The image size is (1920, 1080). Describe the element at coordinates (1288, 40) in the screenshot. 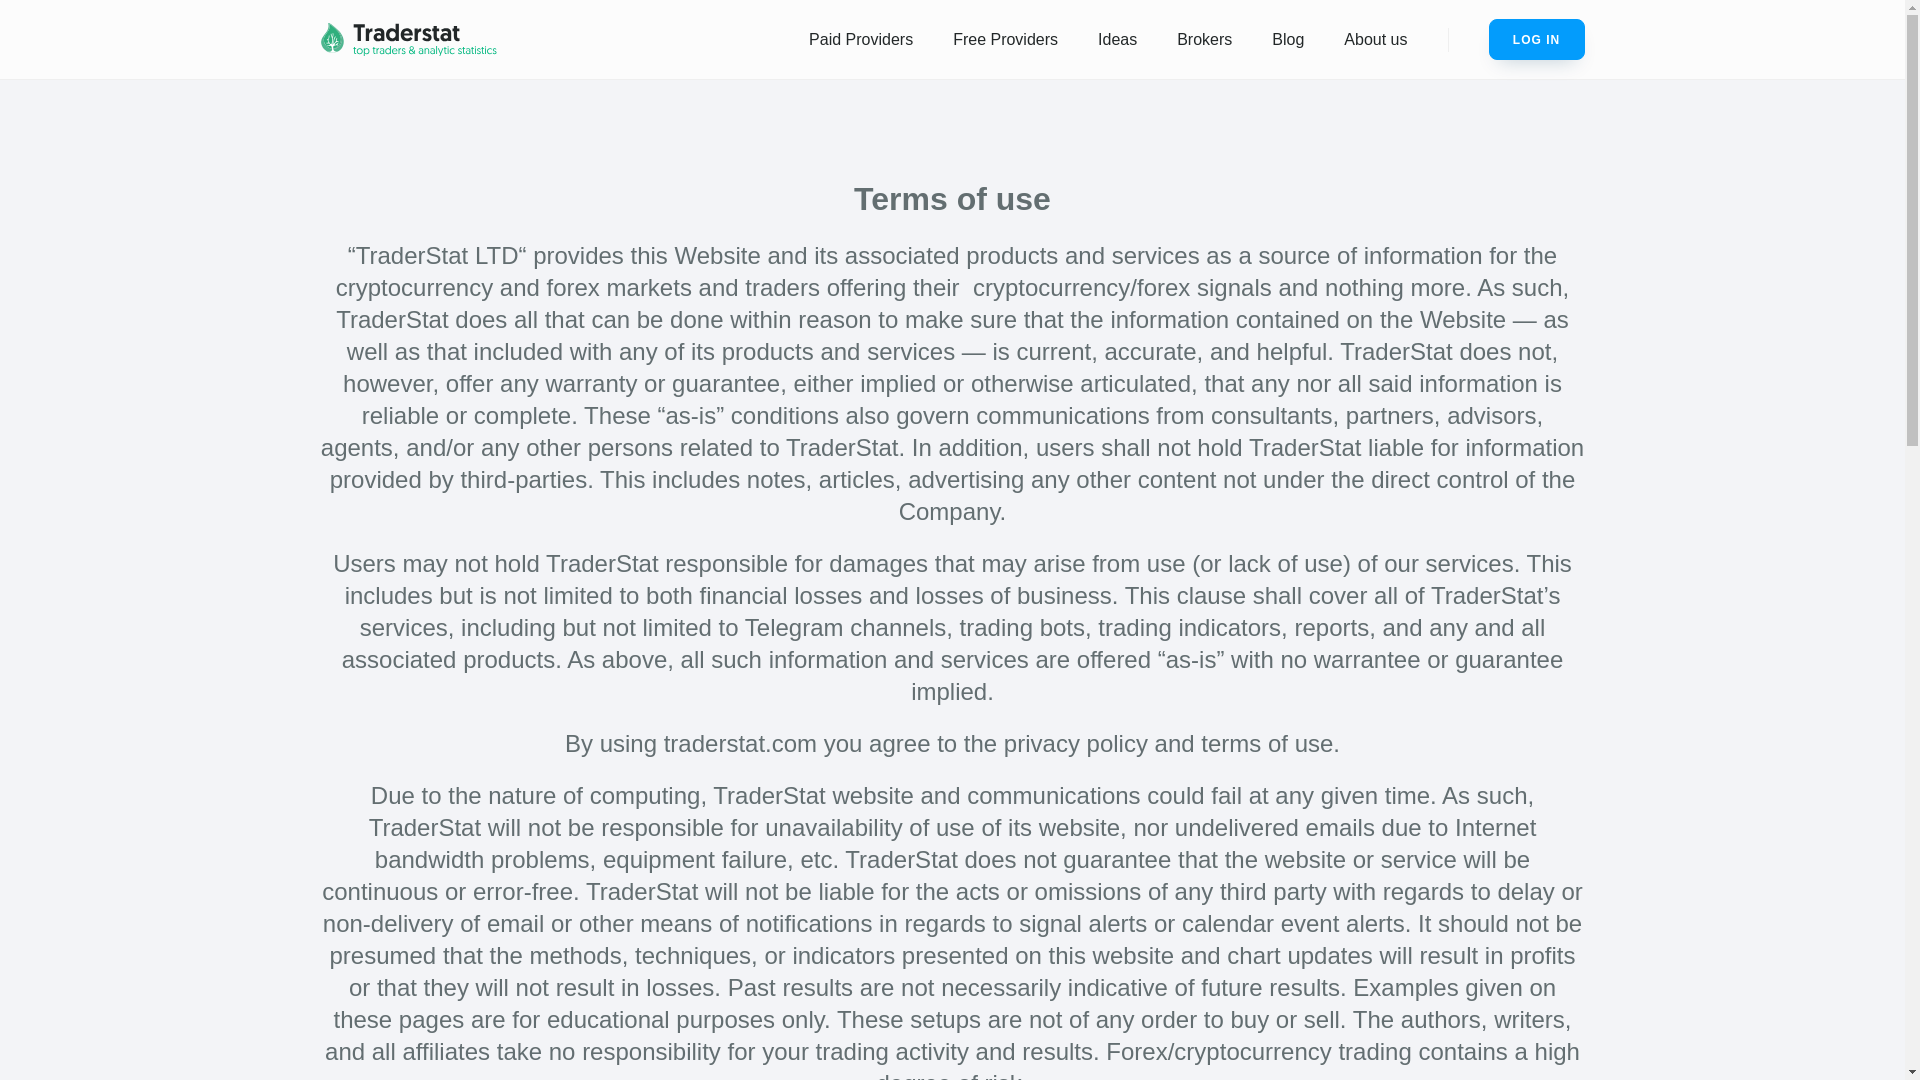

I see `Blog` at that location.